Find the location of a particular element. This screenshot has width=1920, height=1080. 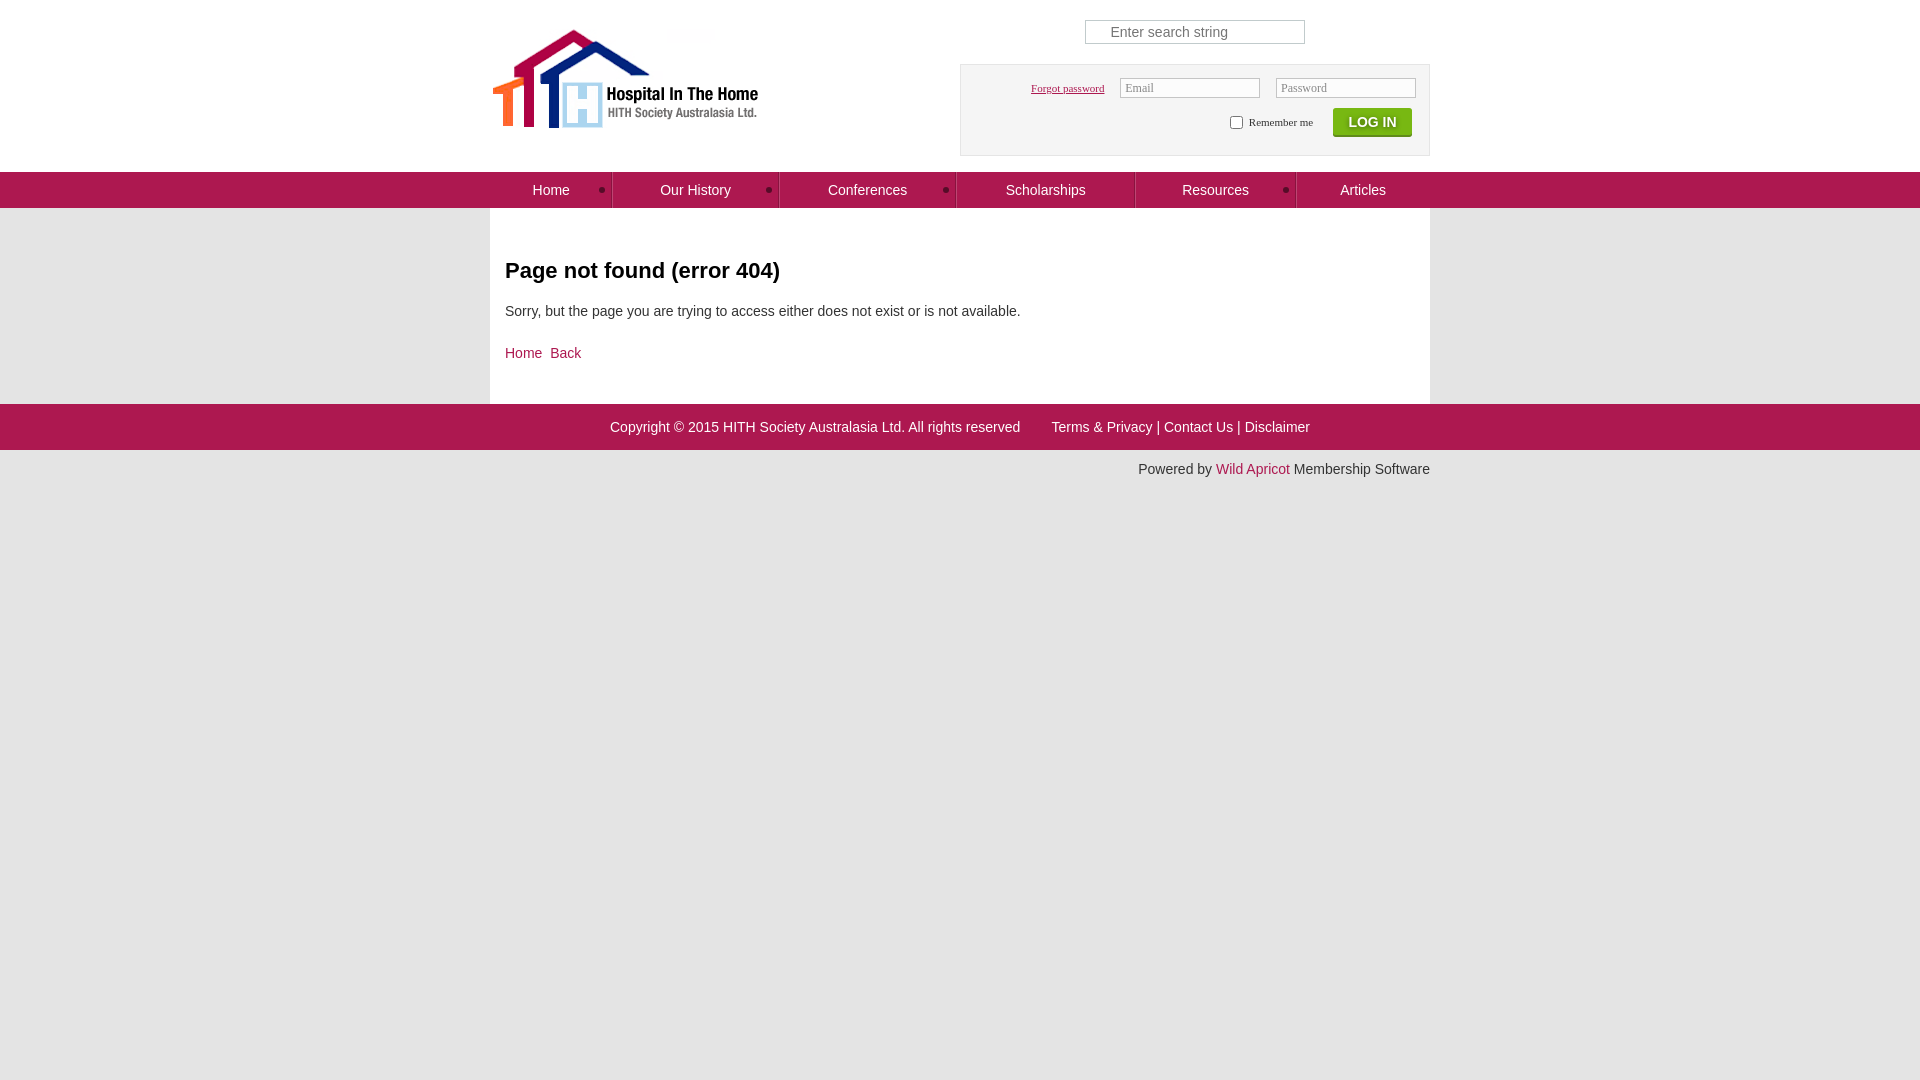

Articles is located at coordinates (1363, 190).